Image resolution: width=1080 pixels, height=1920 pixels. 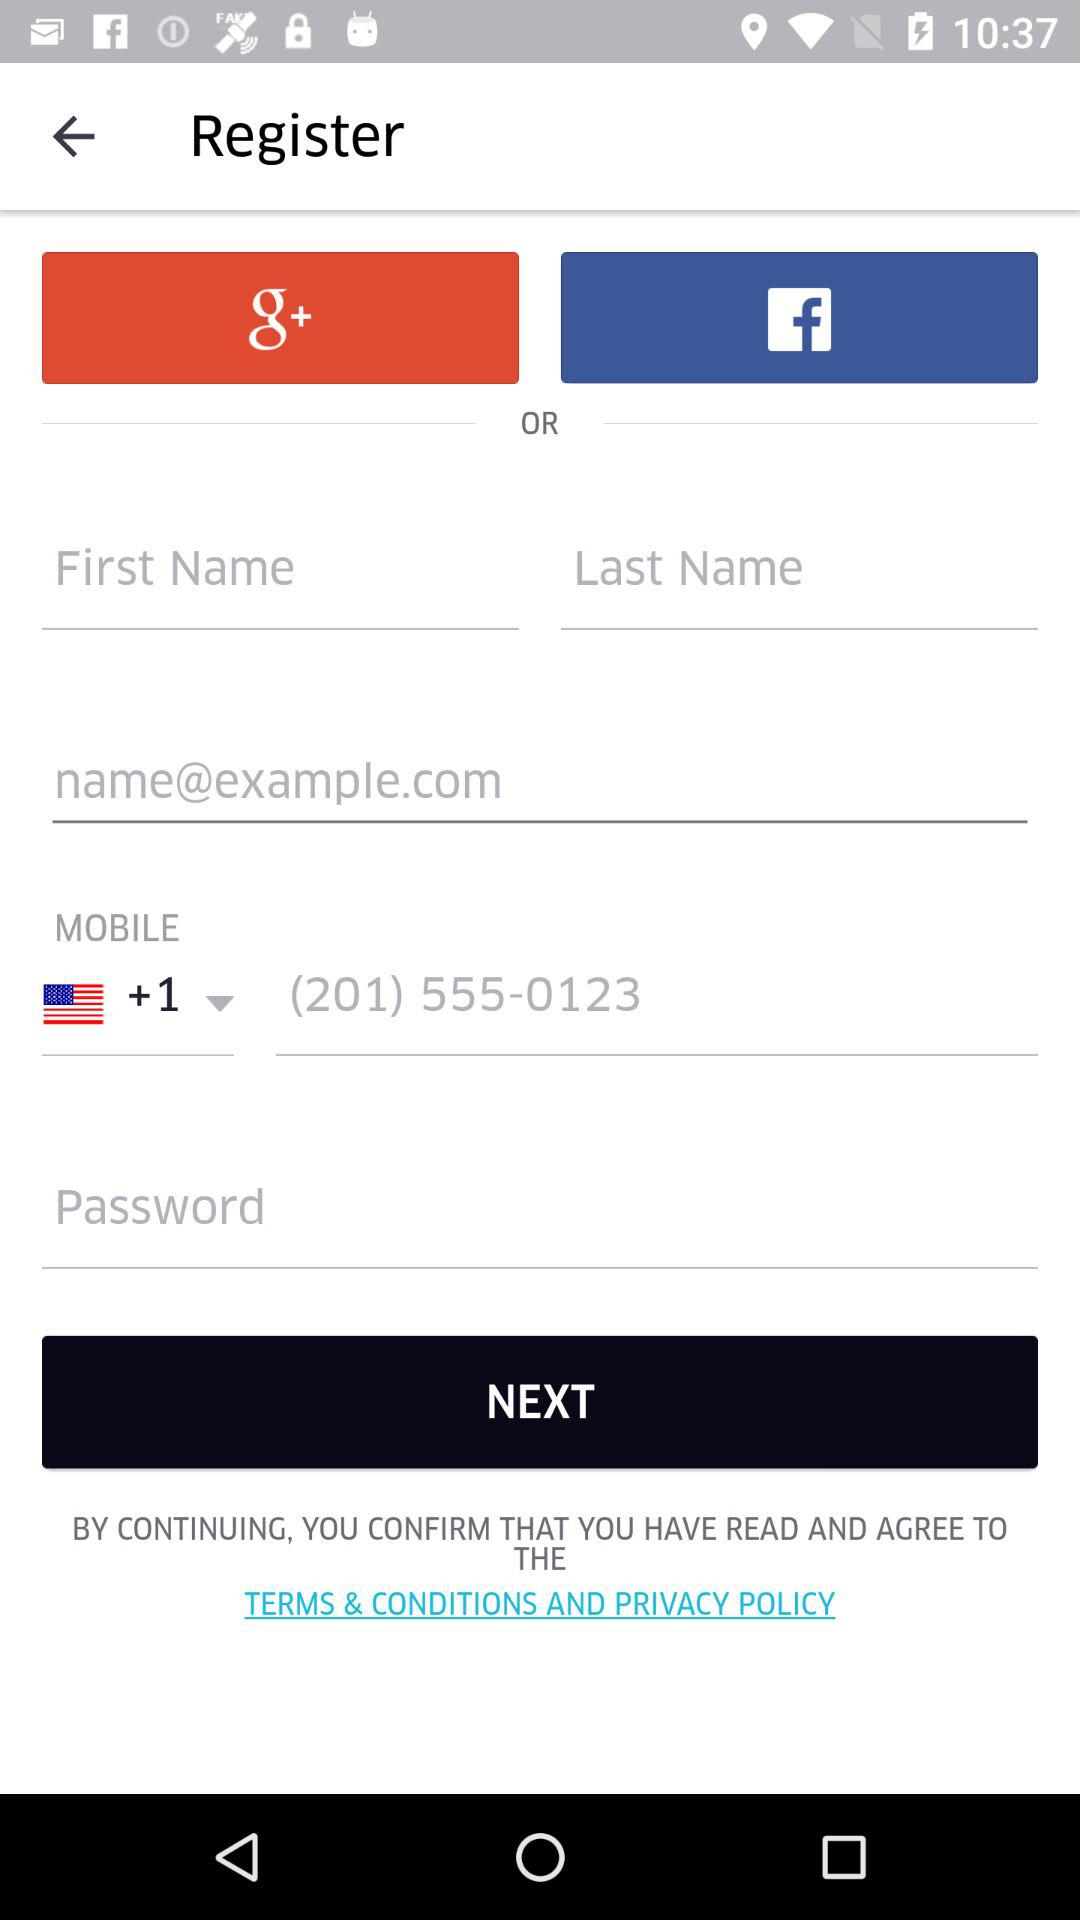 I want to click on contact number filling area, so click(x=657, y=1004).